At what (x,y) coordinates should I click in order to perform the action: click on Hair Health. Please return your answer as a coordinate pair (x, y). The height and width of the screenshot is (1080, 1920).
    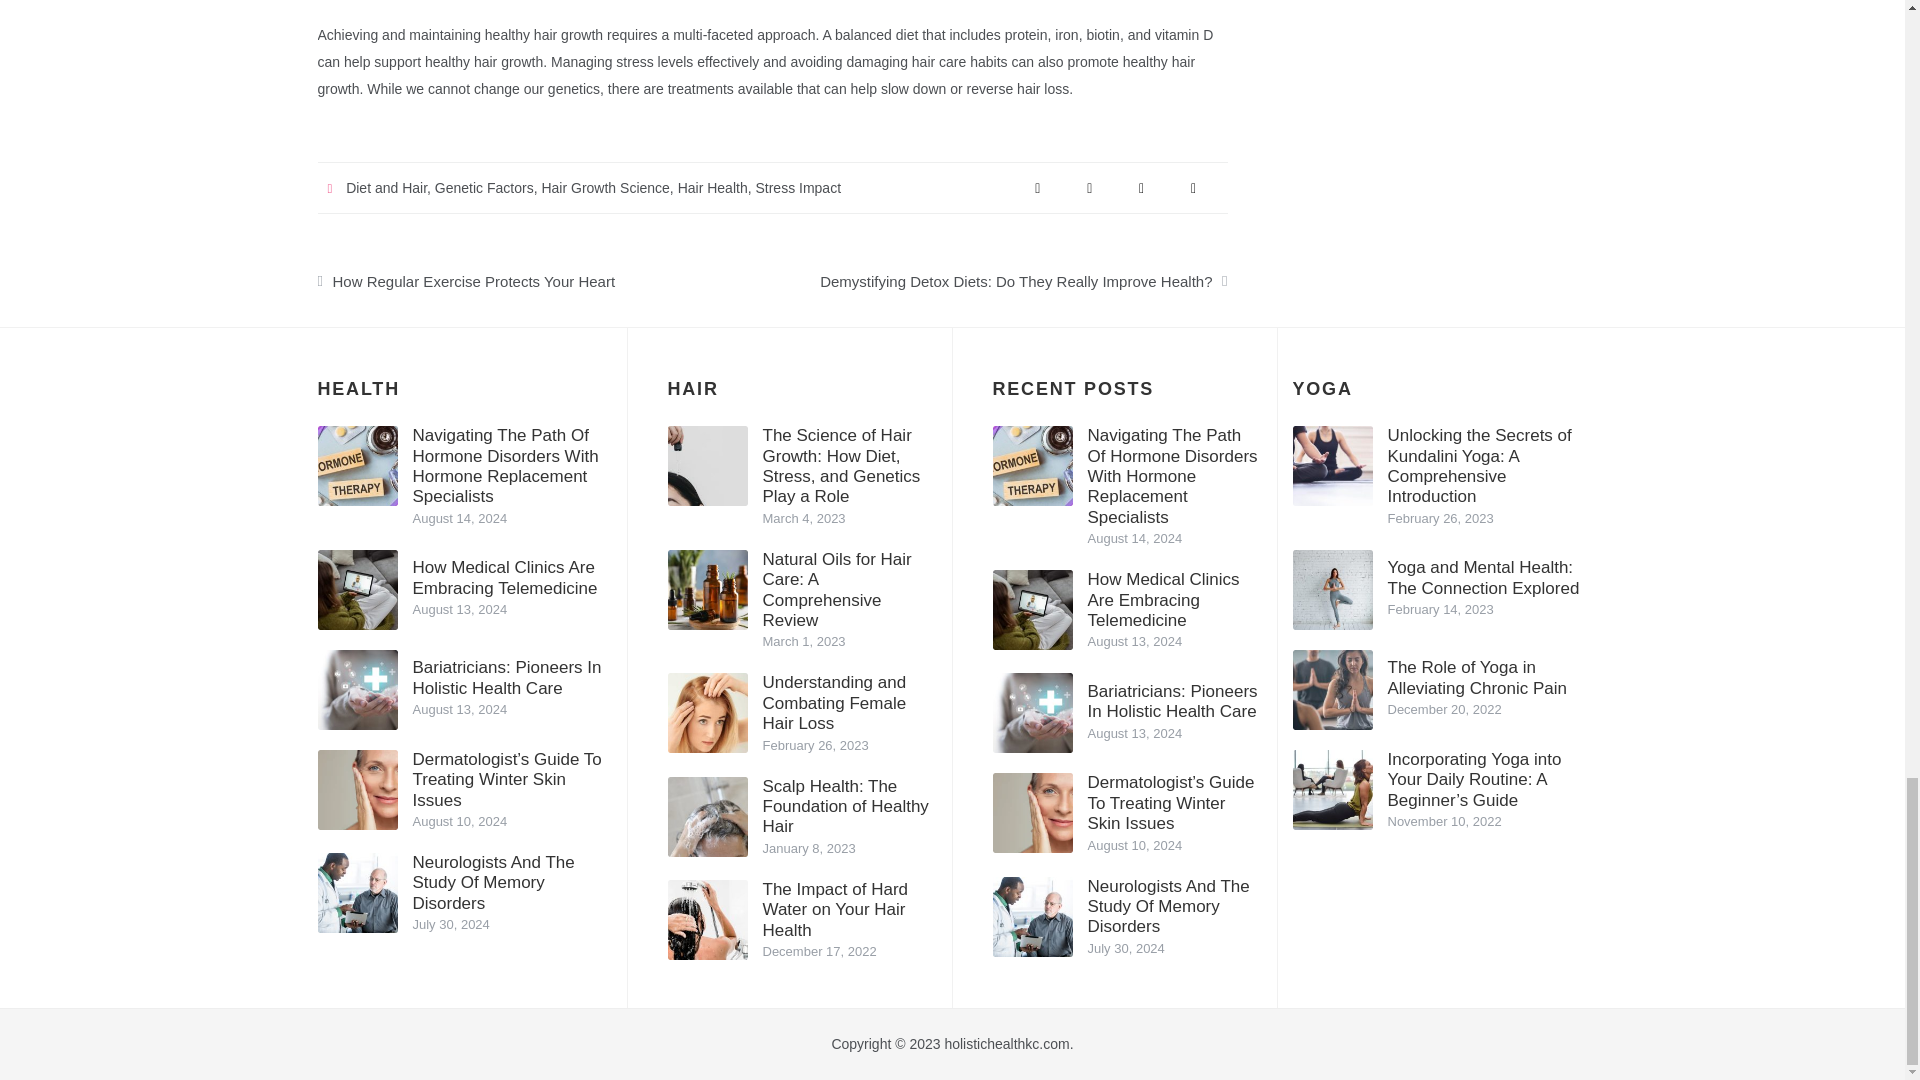
    Looking at the image, I should click on (712, 188).